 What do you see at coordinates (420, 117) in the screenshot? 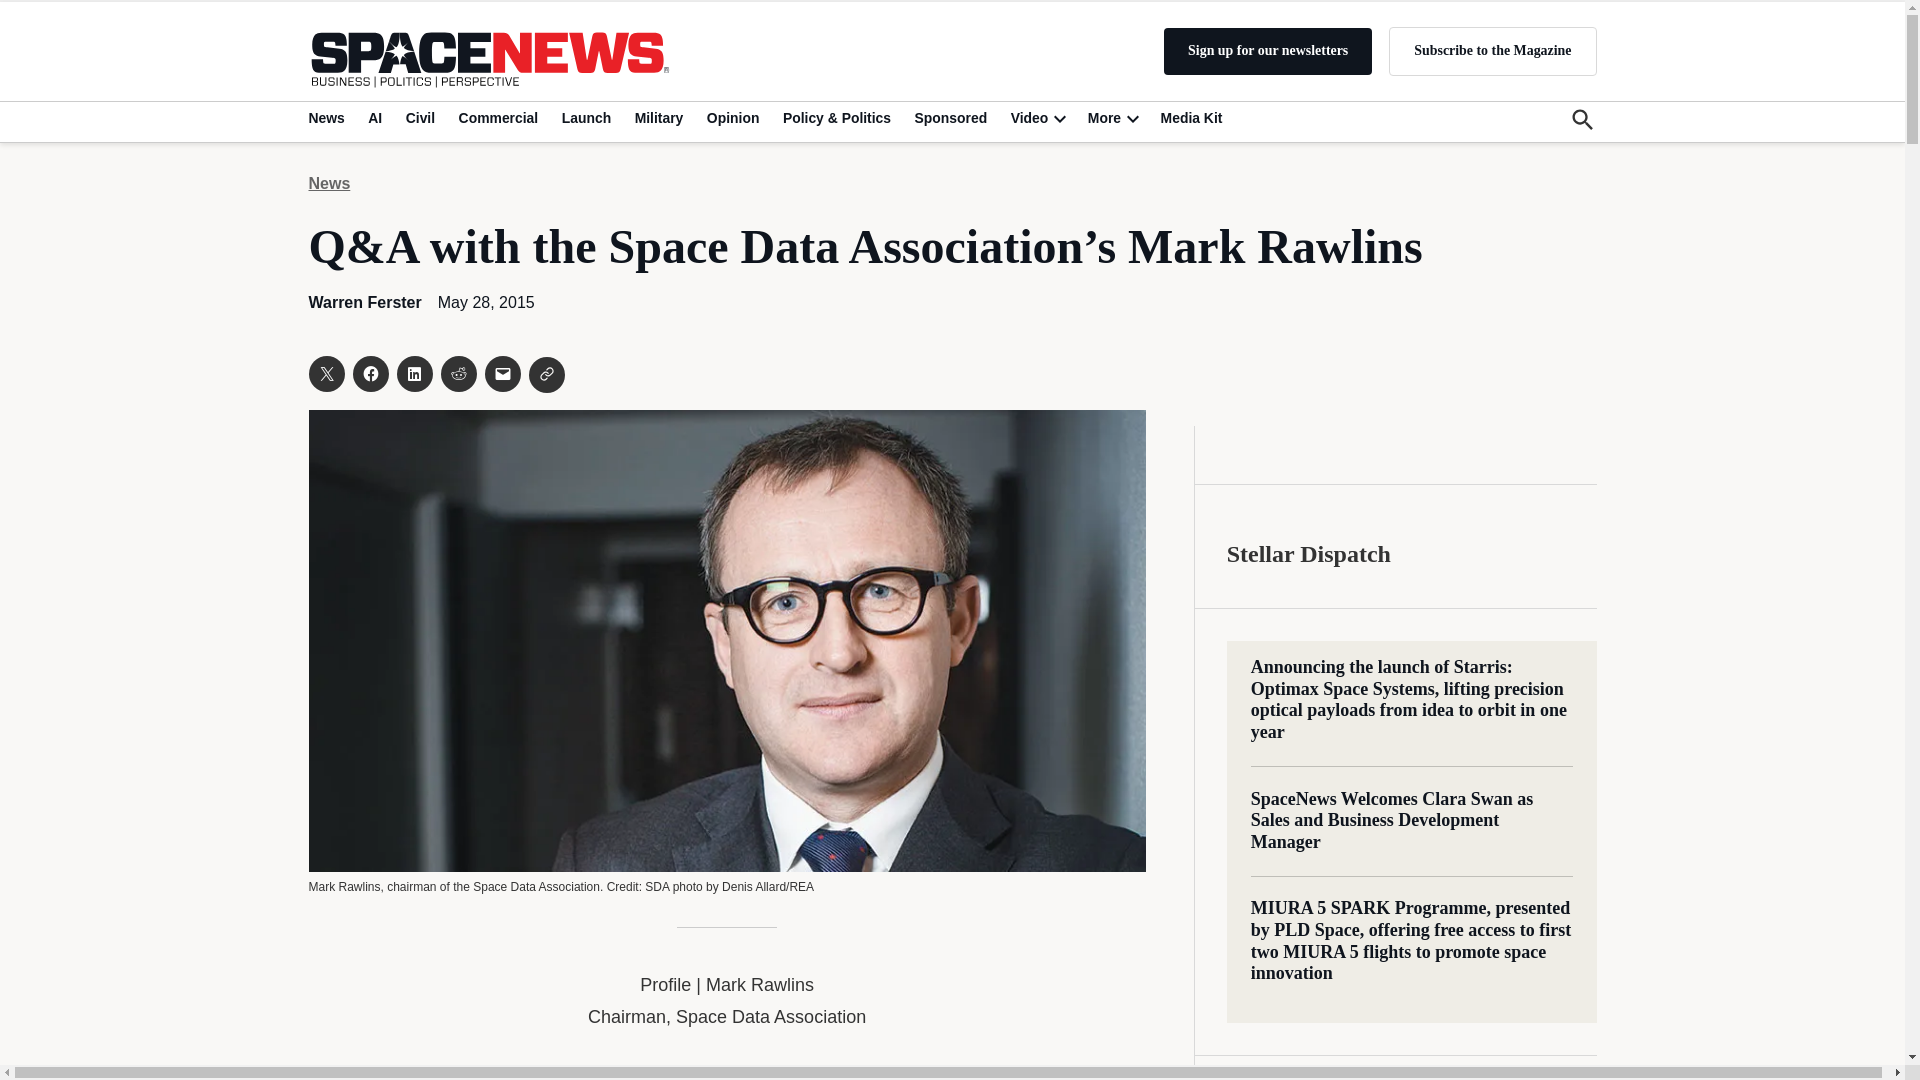
I see `Civil` at bounding box center [420, 117].